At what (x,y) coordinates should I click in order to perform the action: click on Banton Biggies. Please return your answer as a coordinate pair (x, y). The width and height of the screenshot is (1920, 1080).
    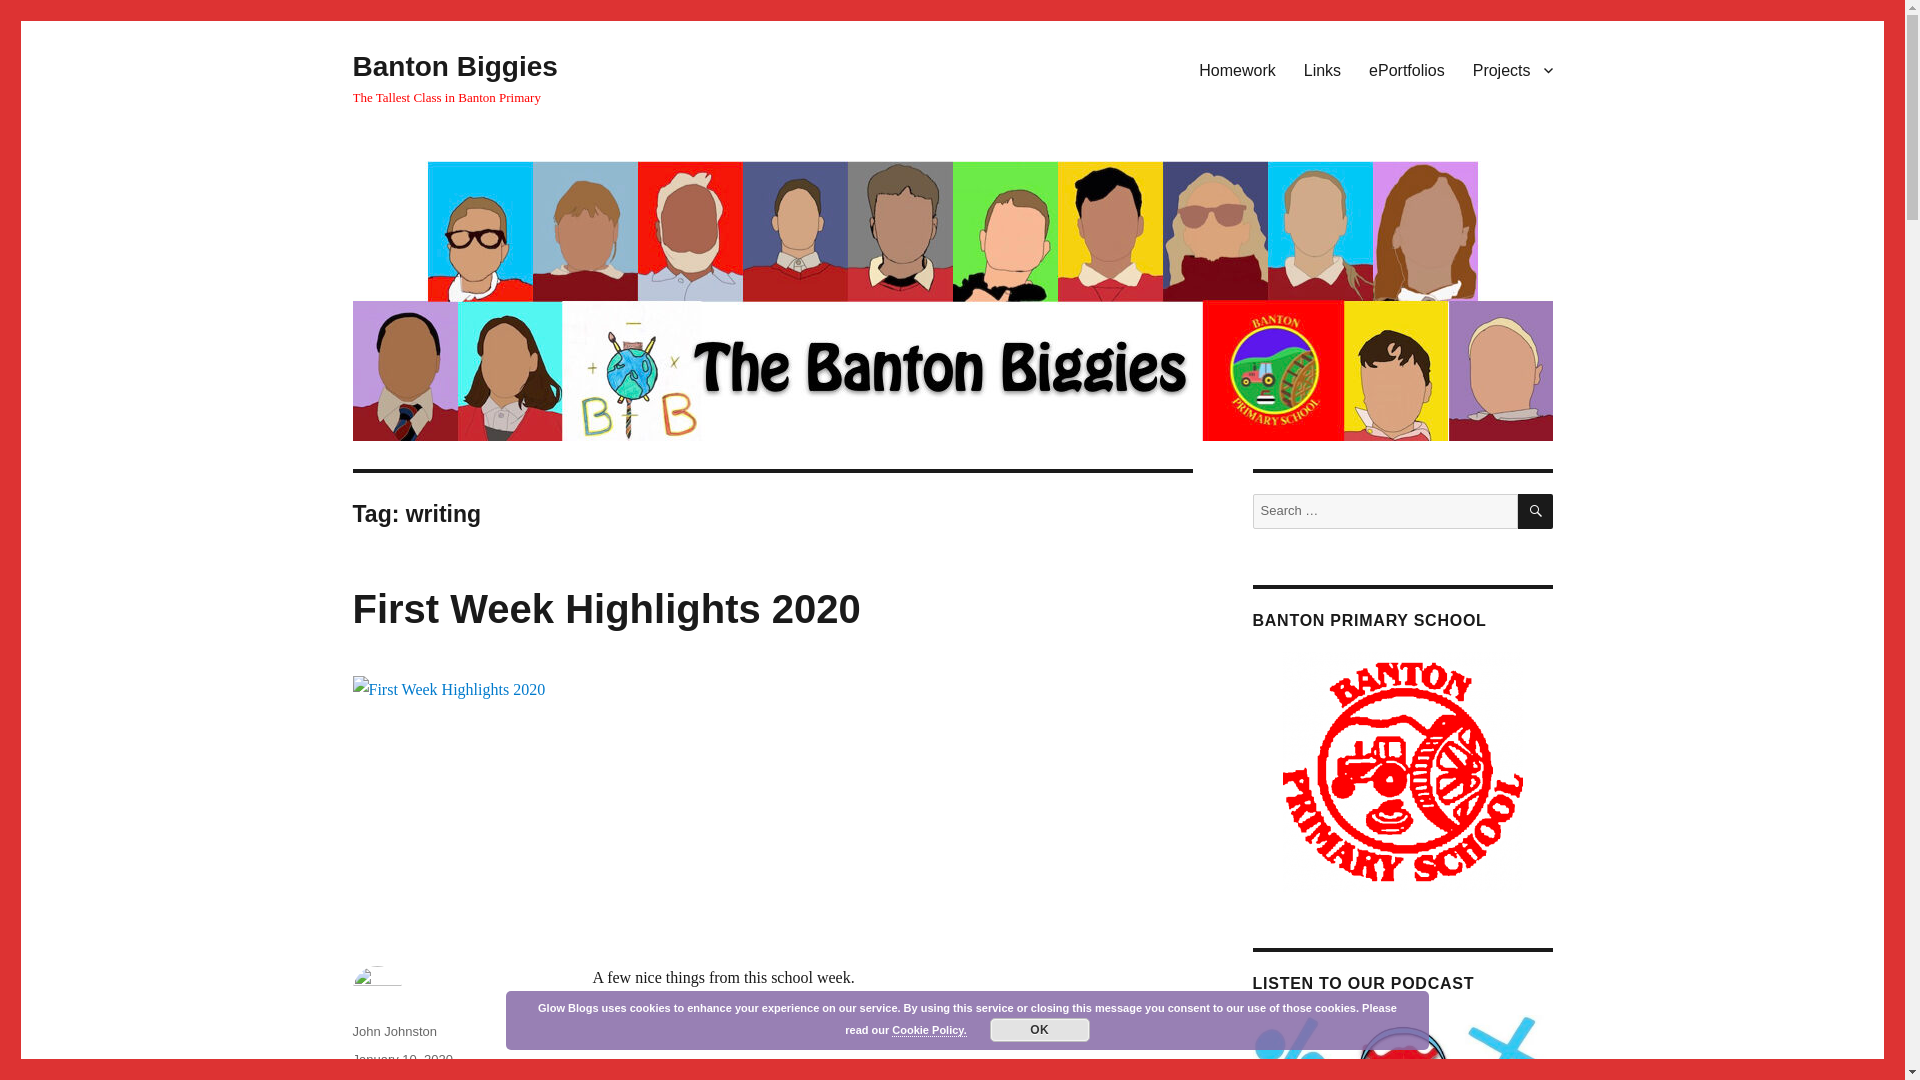
    Looking at the image, I should click on (454, 66).